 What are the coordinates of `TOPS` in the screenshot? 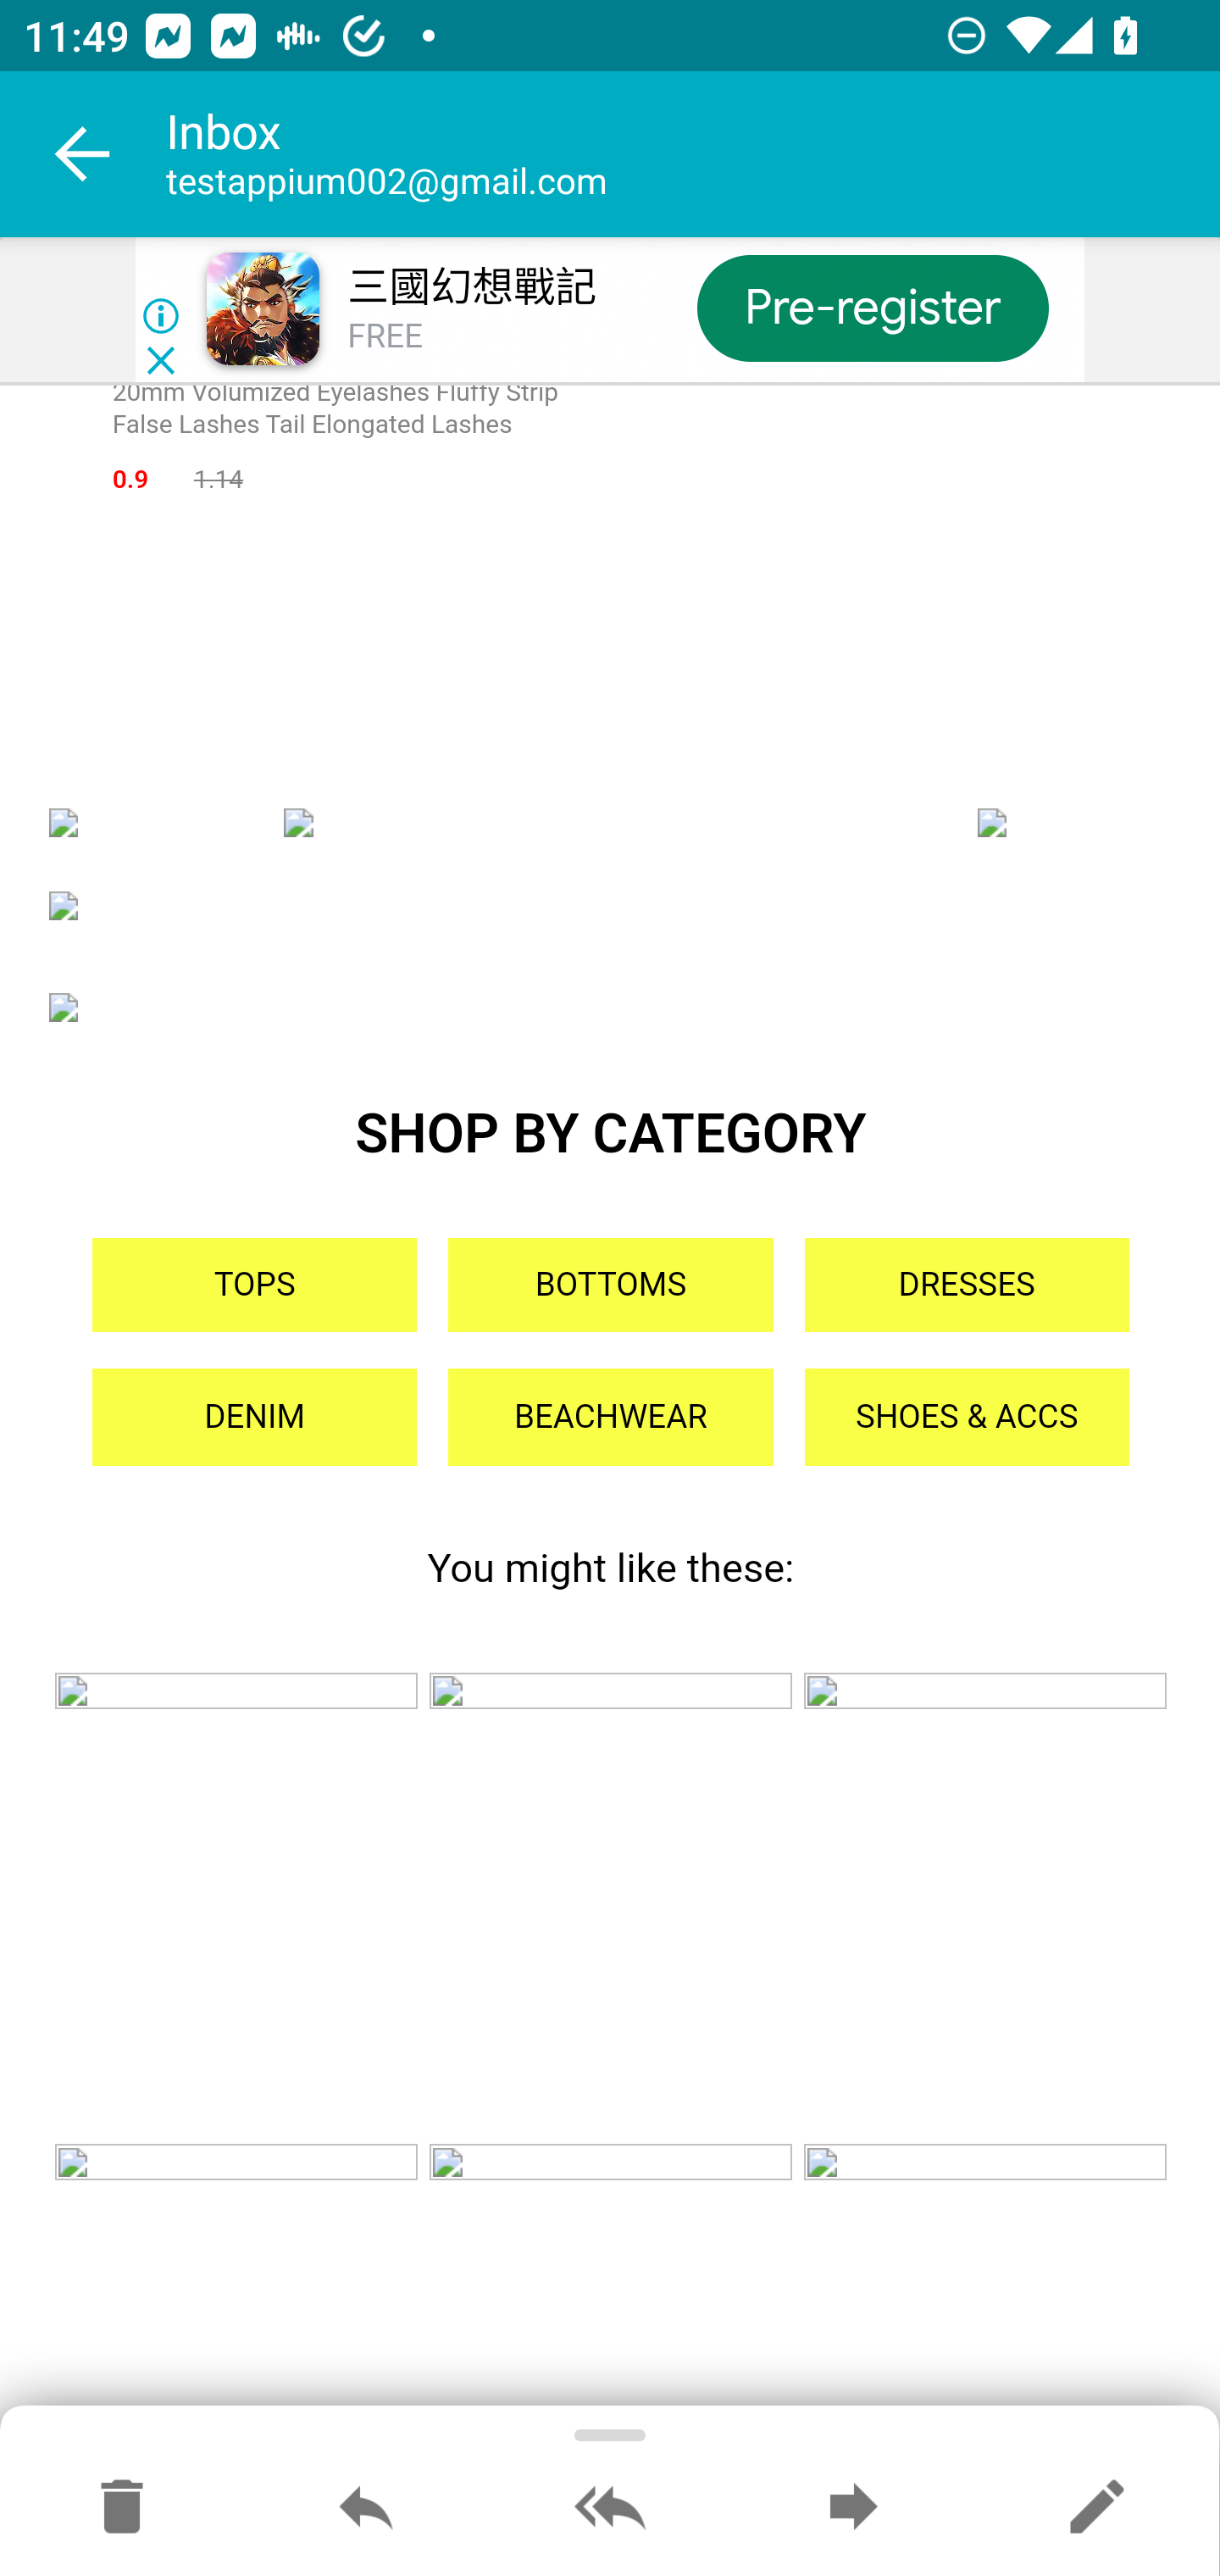 It's located at (254, 1286).